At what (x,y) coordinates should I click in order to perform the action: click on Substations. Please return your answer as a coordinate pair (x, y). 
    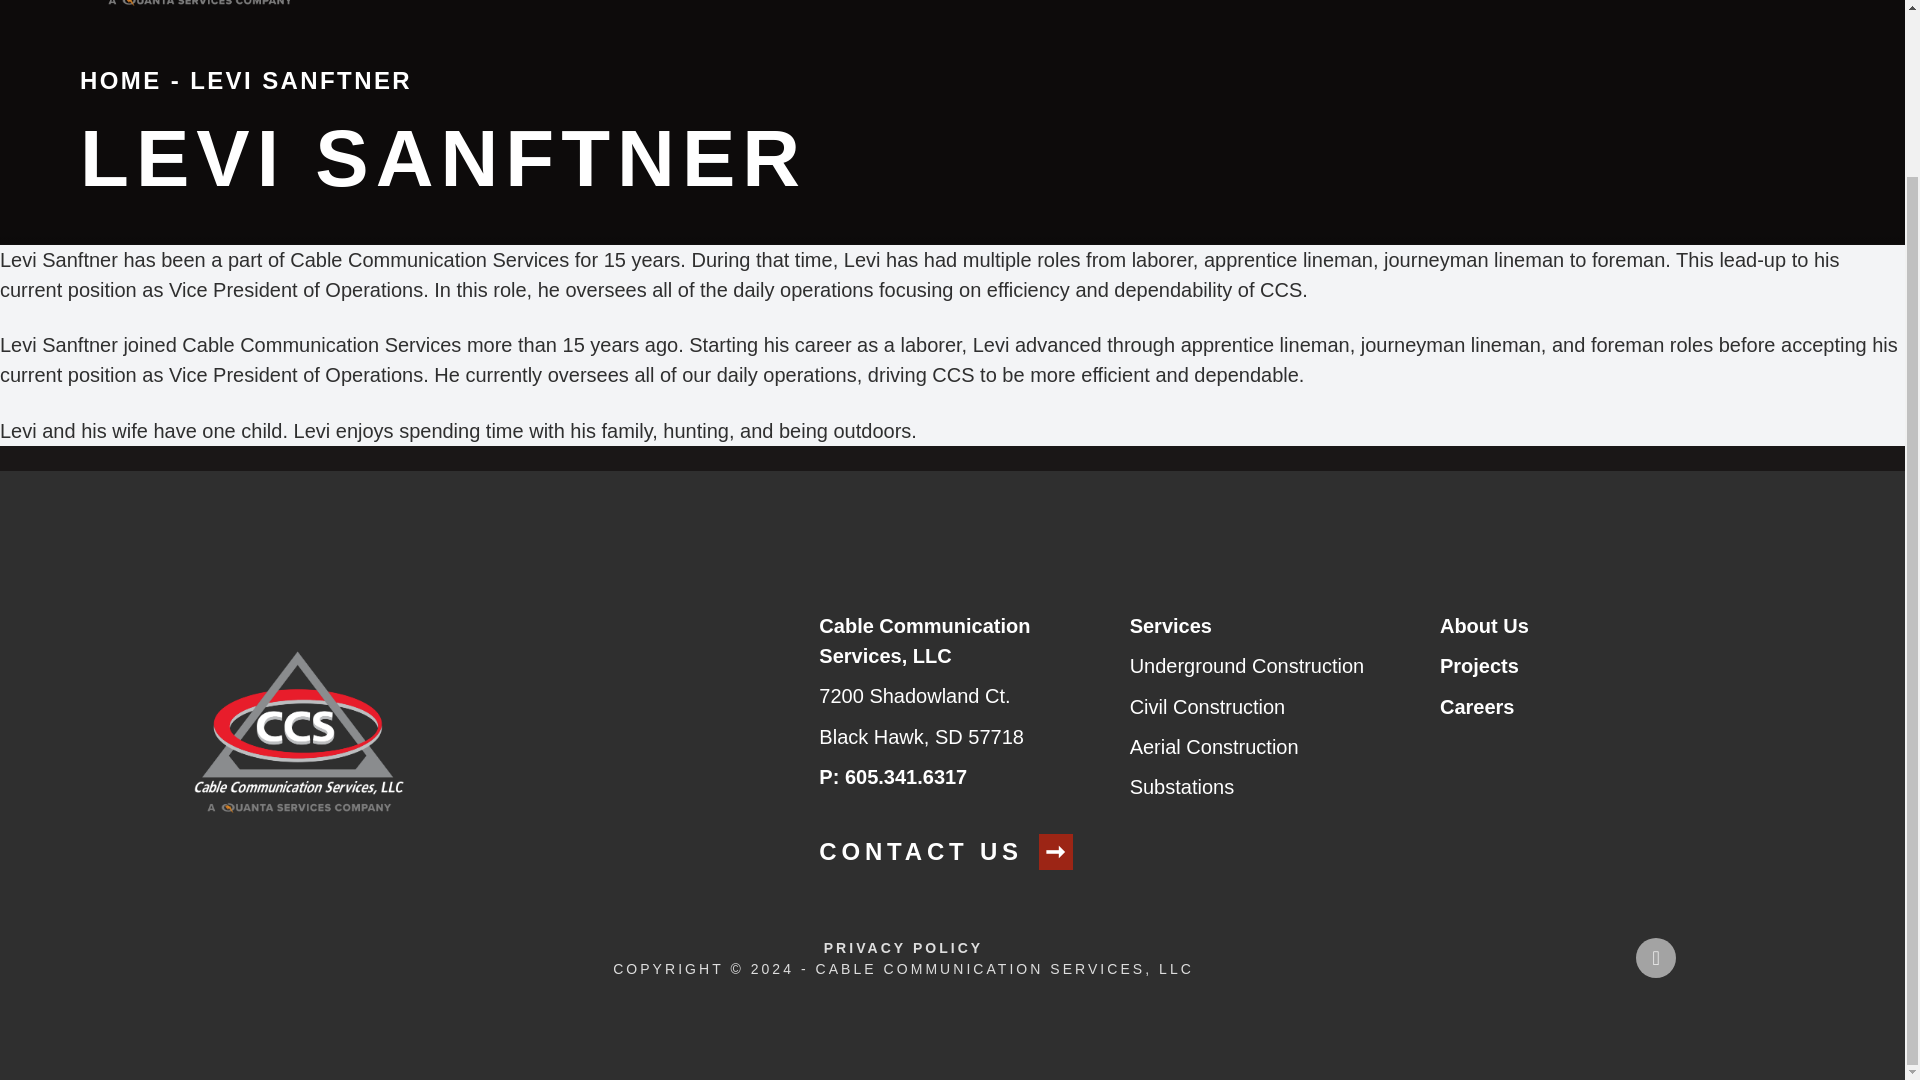
    Looking at the image, I should click on (1182, 787).